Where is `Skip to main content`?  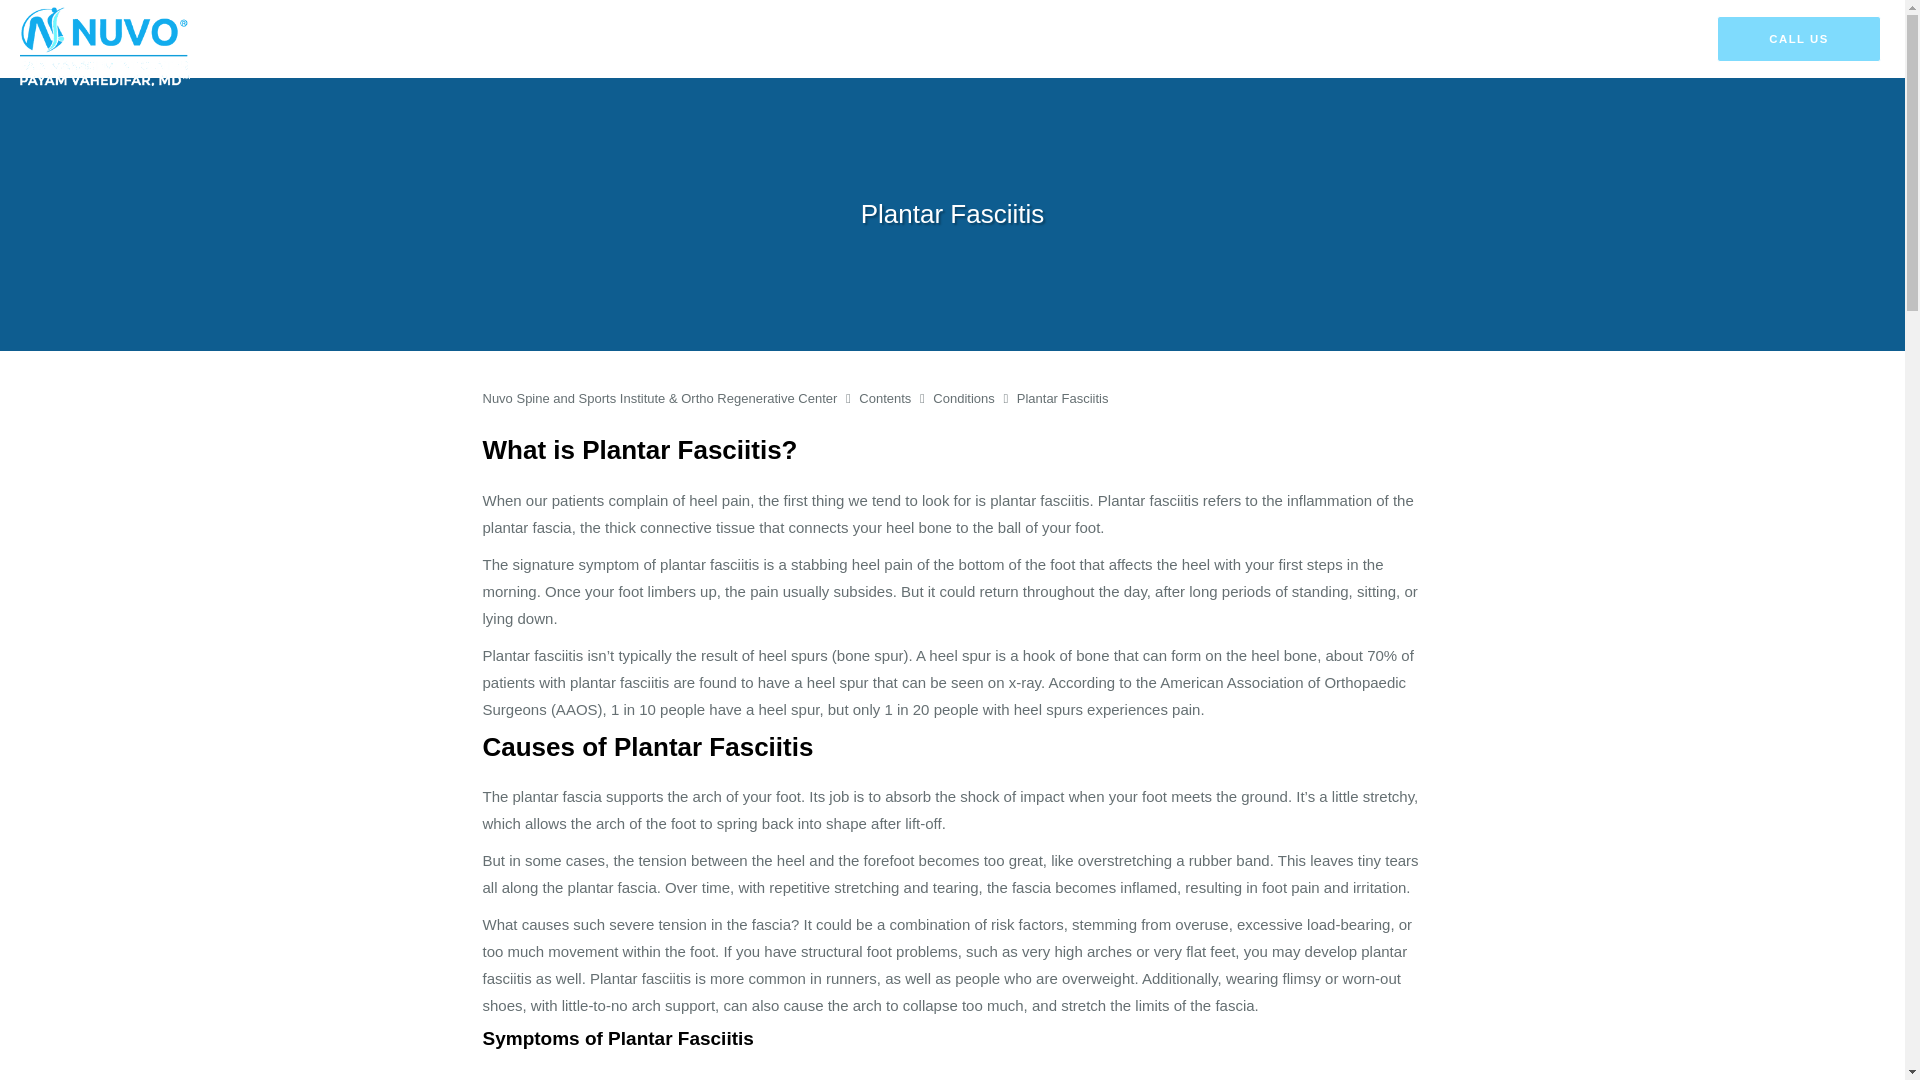
Skip to main content is located at coordinates (98, 10).